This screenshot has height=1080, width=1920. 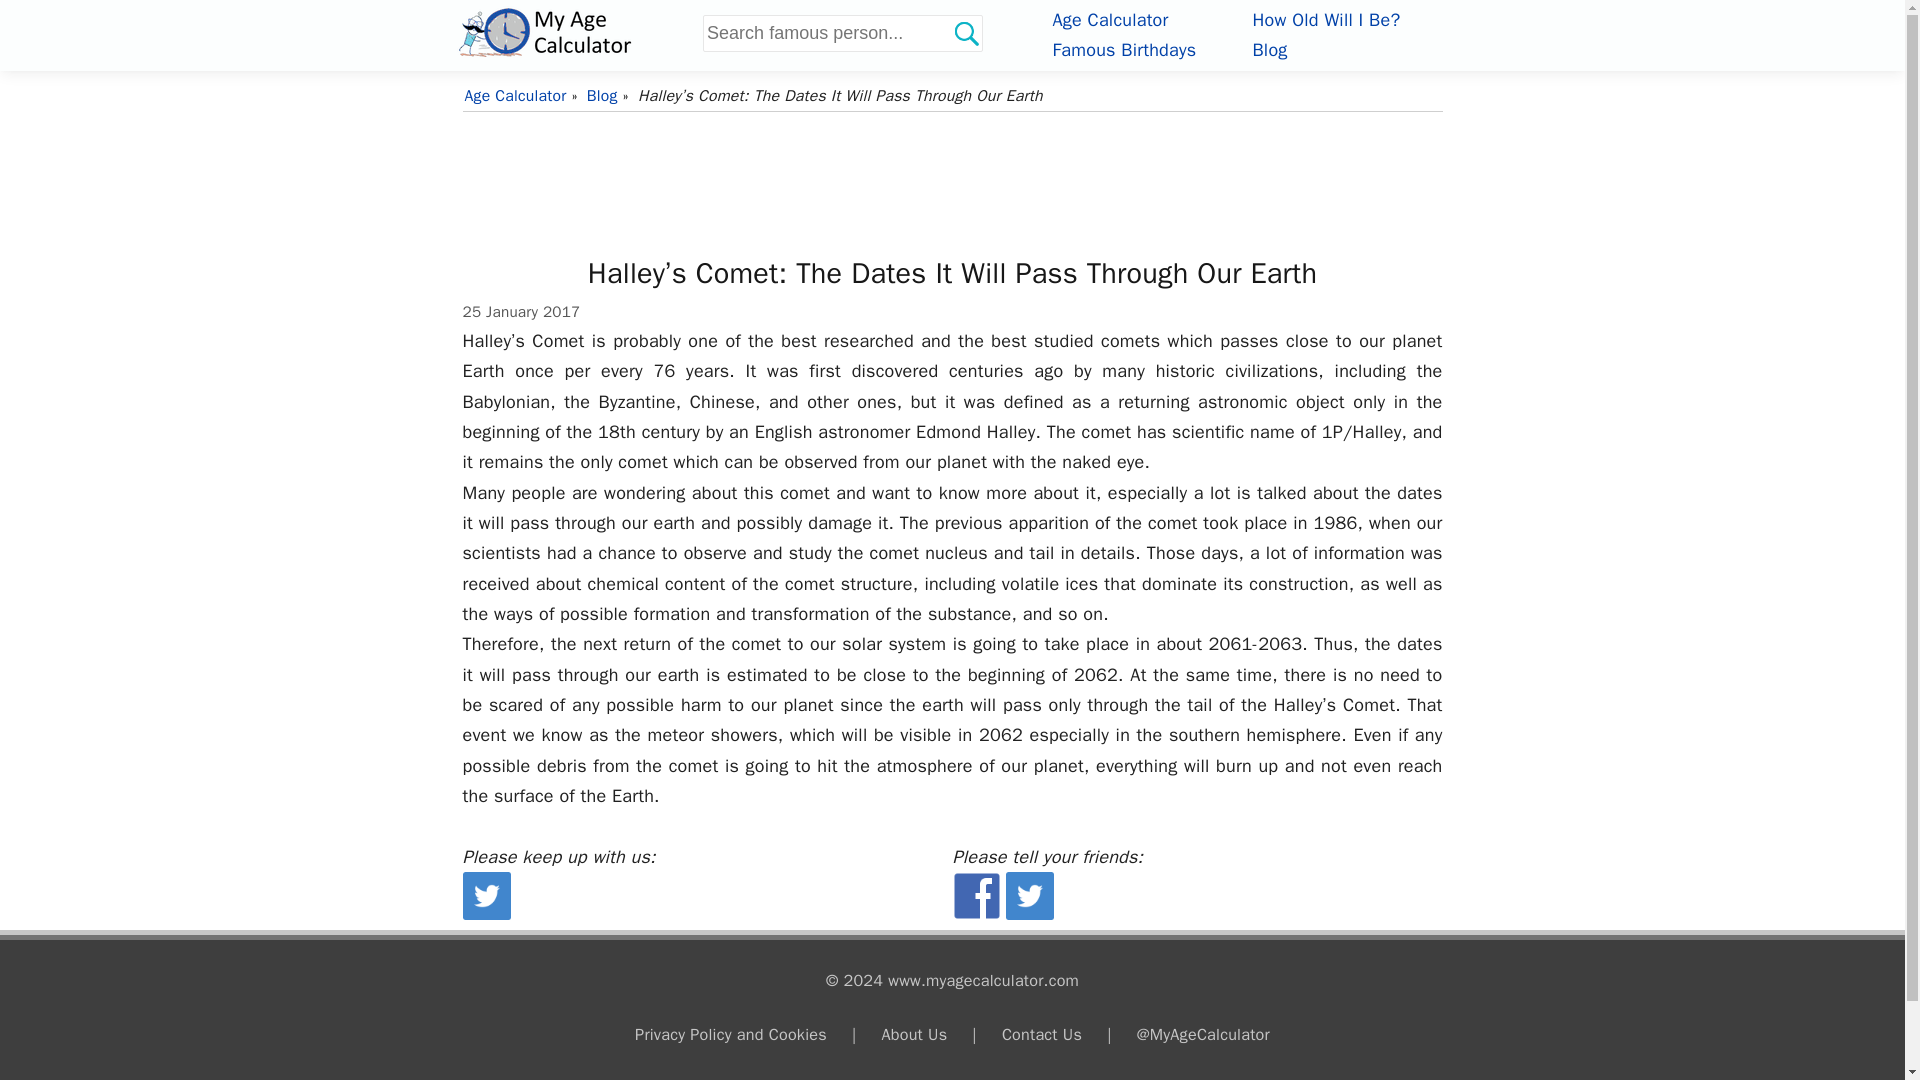 What do you see at coordinates (486, 913) in the screenshot?
I see `My Age Calculator Twitter` at bounding box center [486, 913].